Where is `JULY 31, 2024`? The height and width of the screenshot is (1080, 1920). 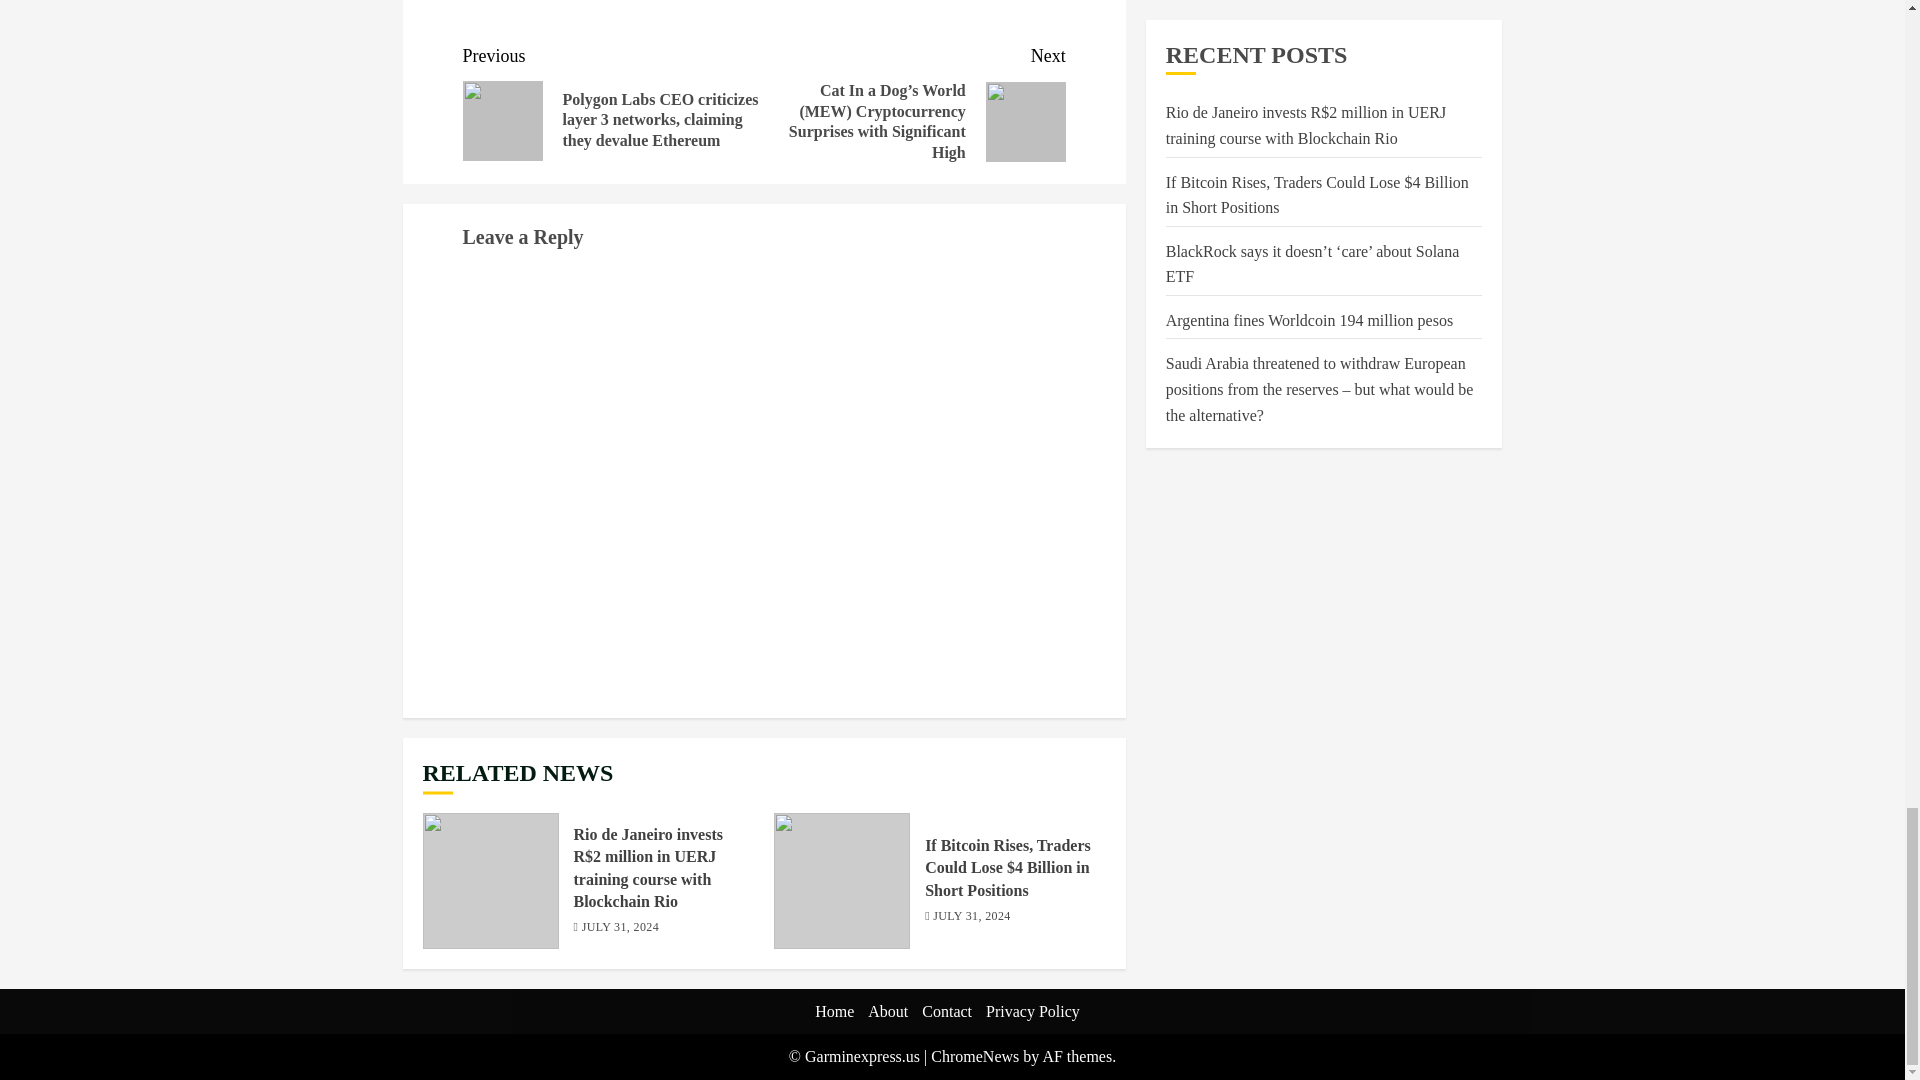
JULY 31, 2024 is located at coordinates (971, 917).